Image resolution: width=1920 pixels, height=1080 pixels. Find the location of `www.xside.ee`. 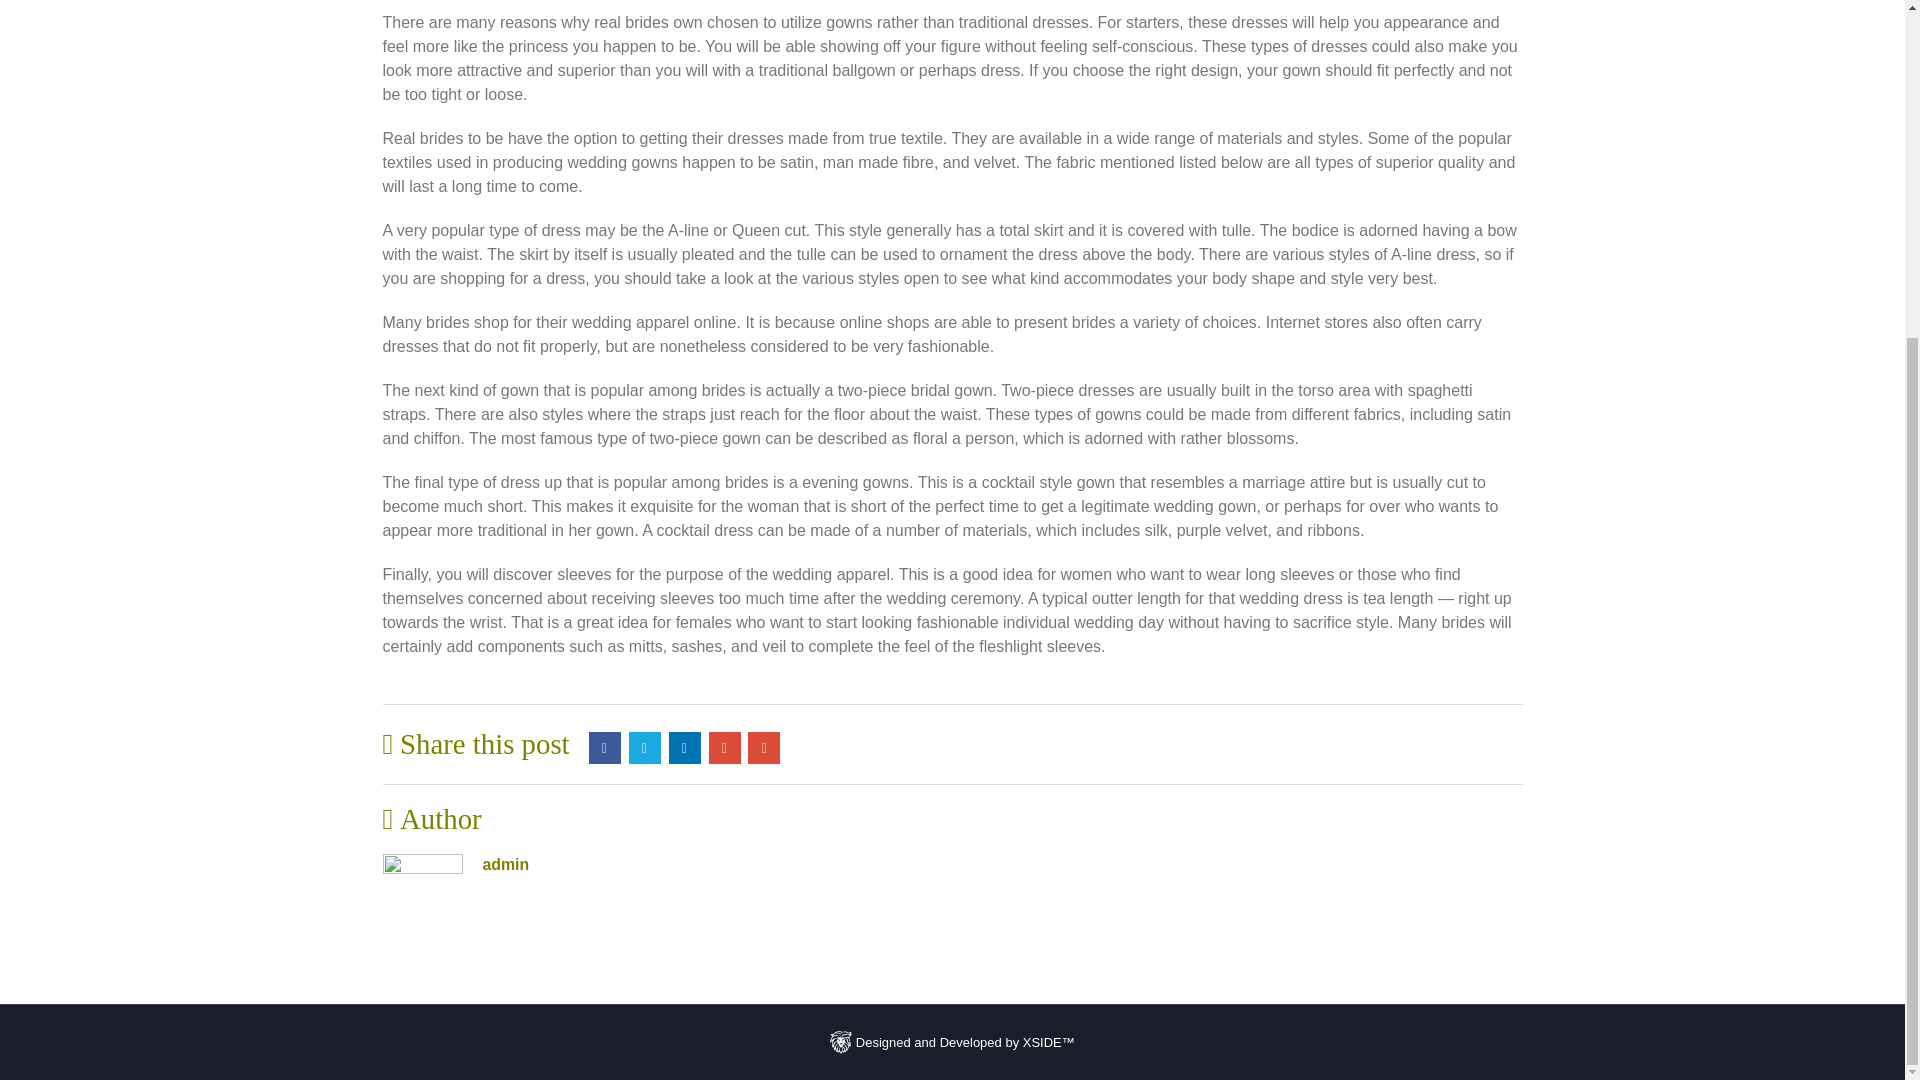

www.xside.ee is located at coordinates (952, 1041).